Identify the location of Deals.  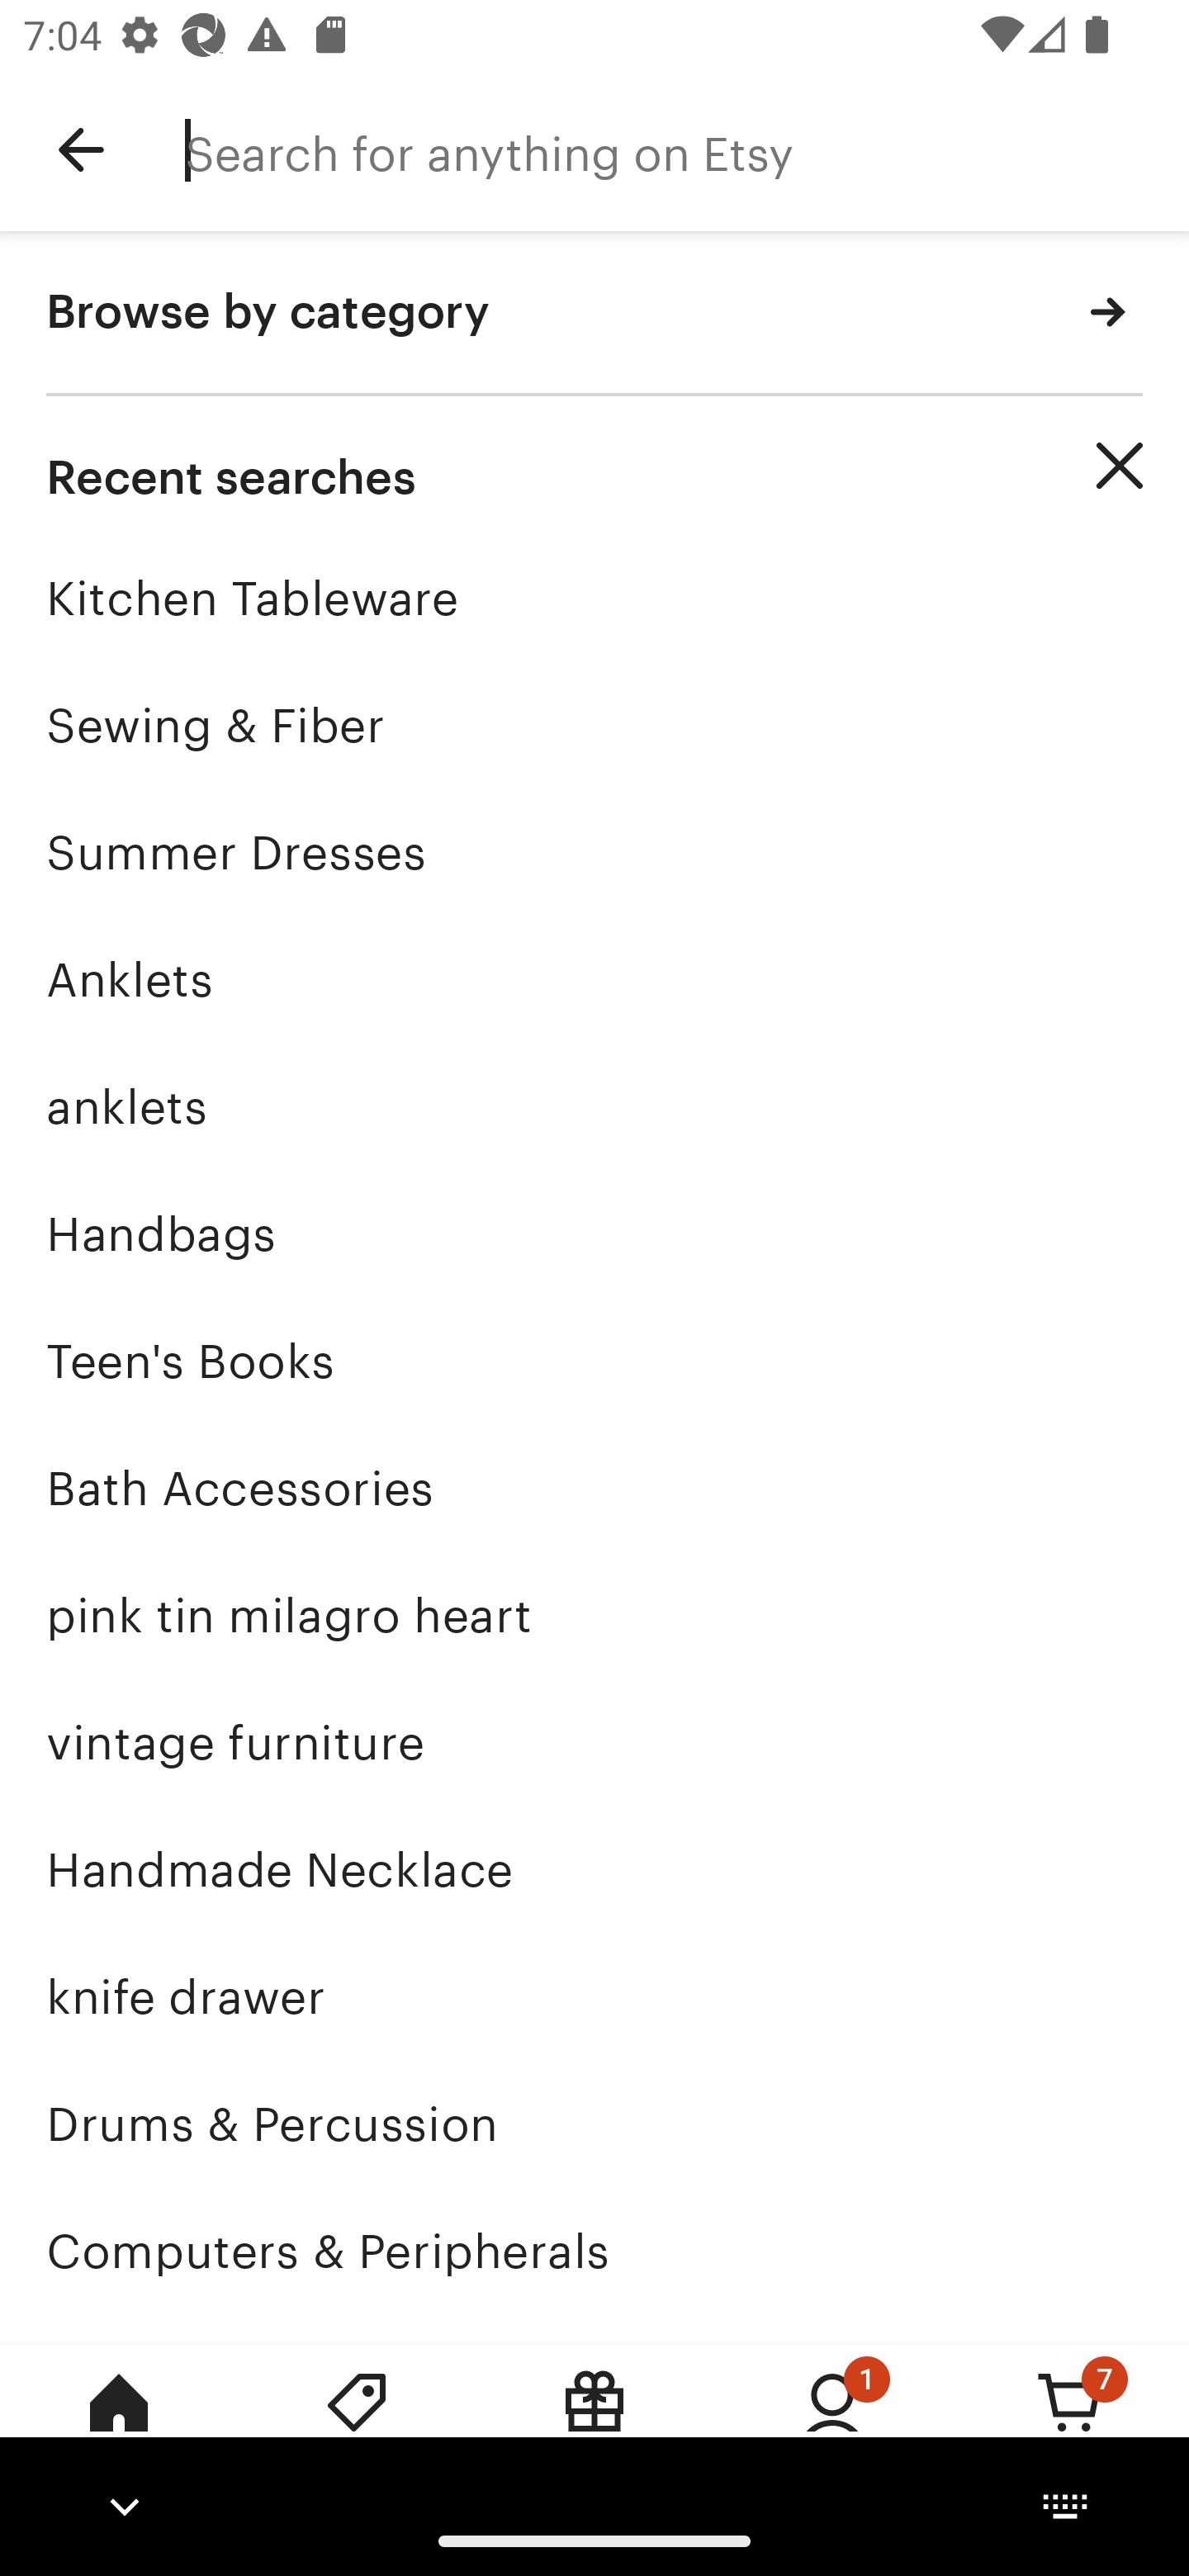
(357, 2425).